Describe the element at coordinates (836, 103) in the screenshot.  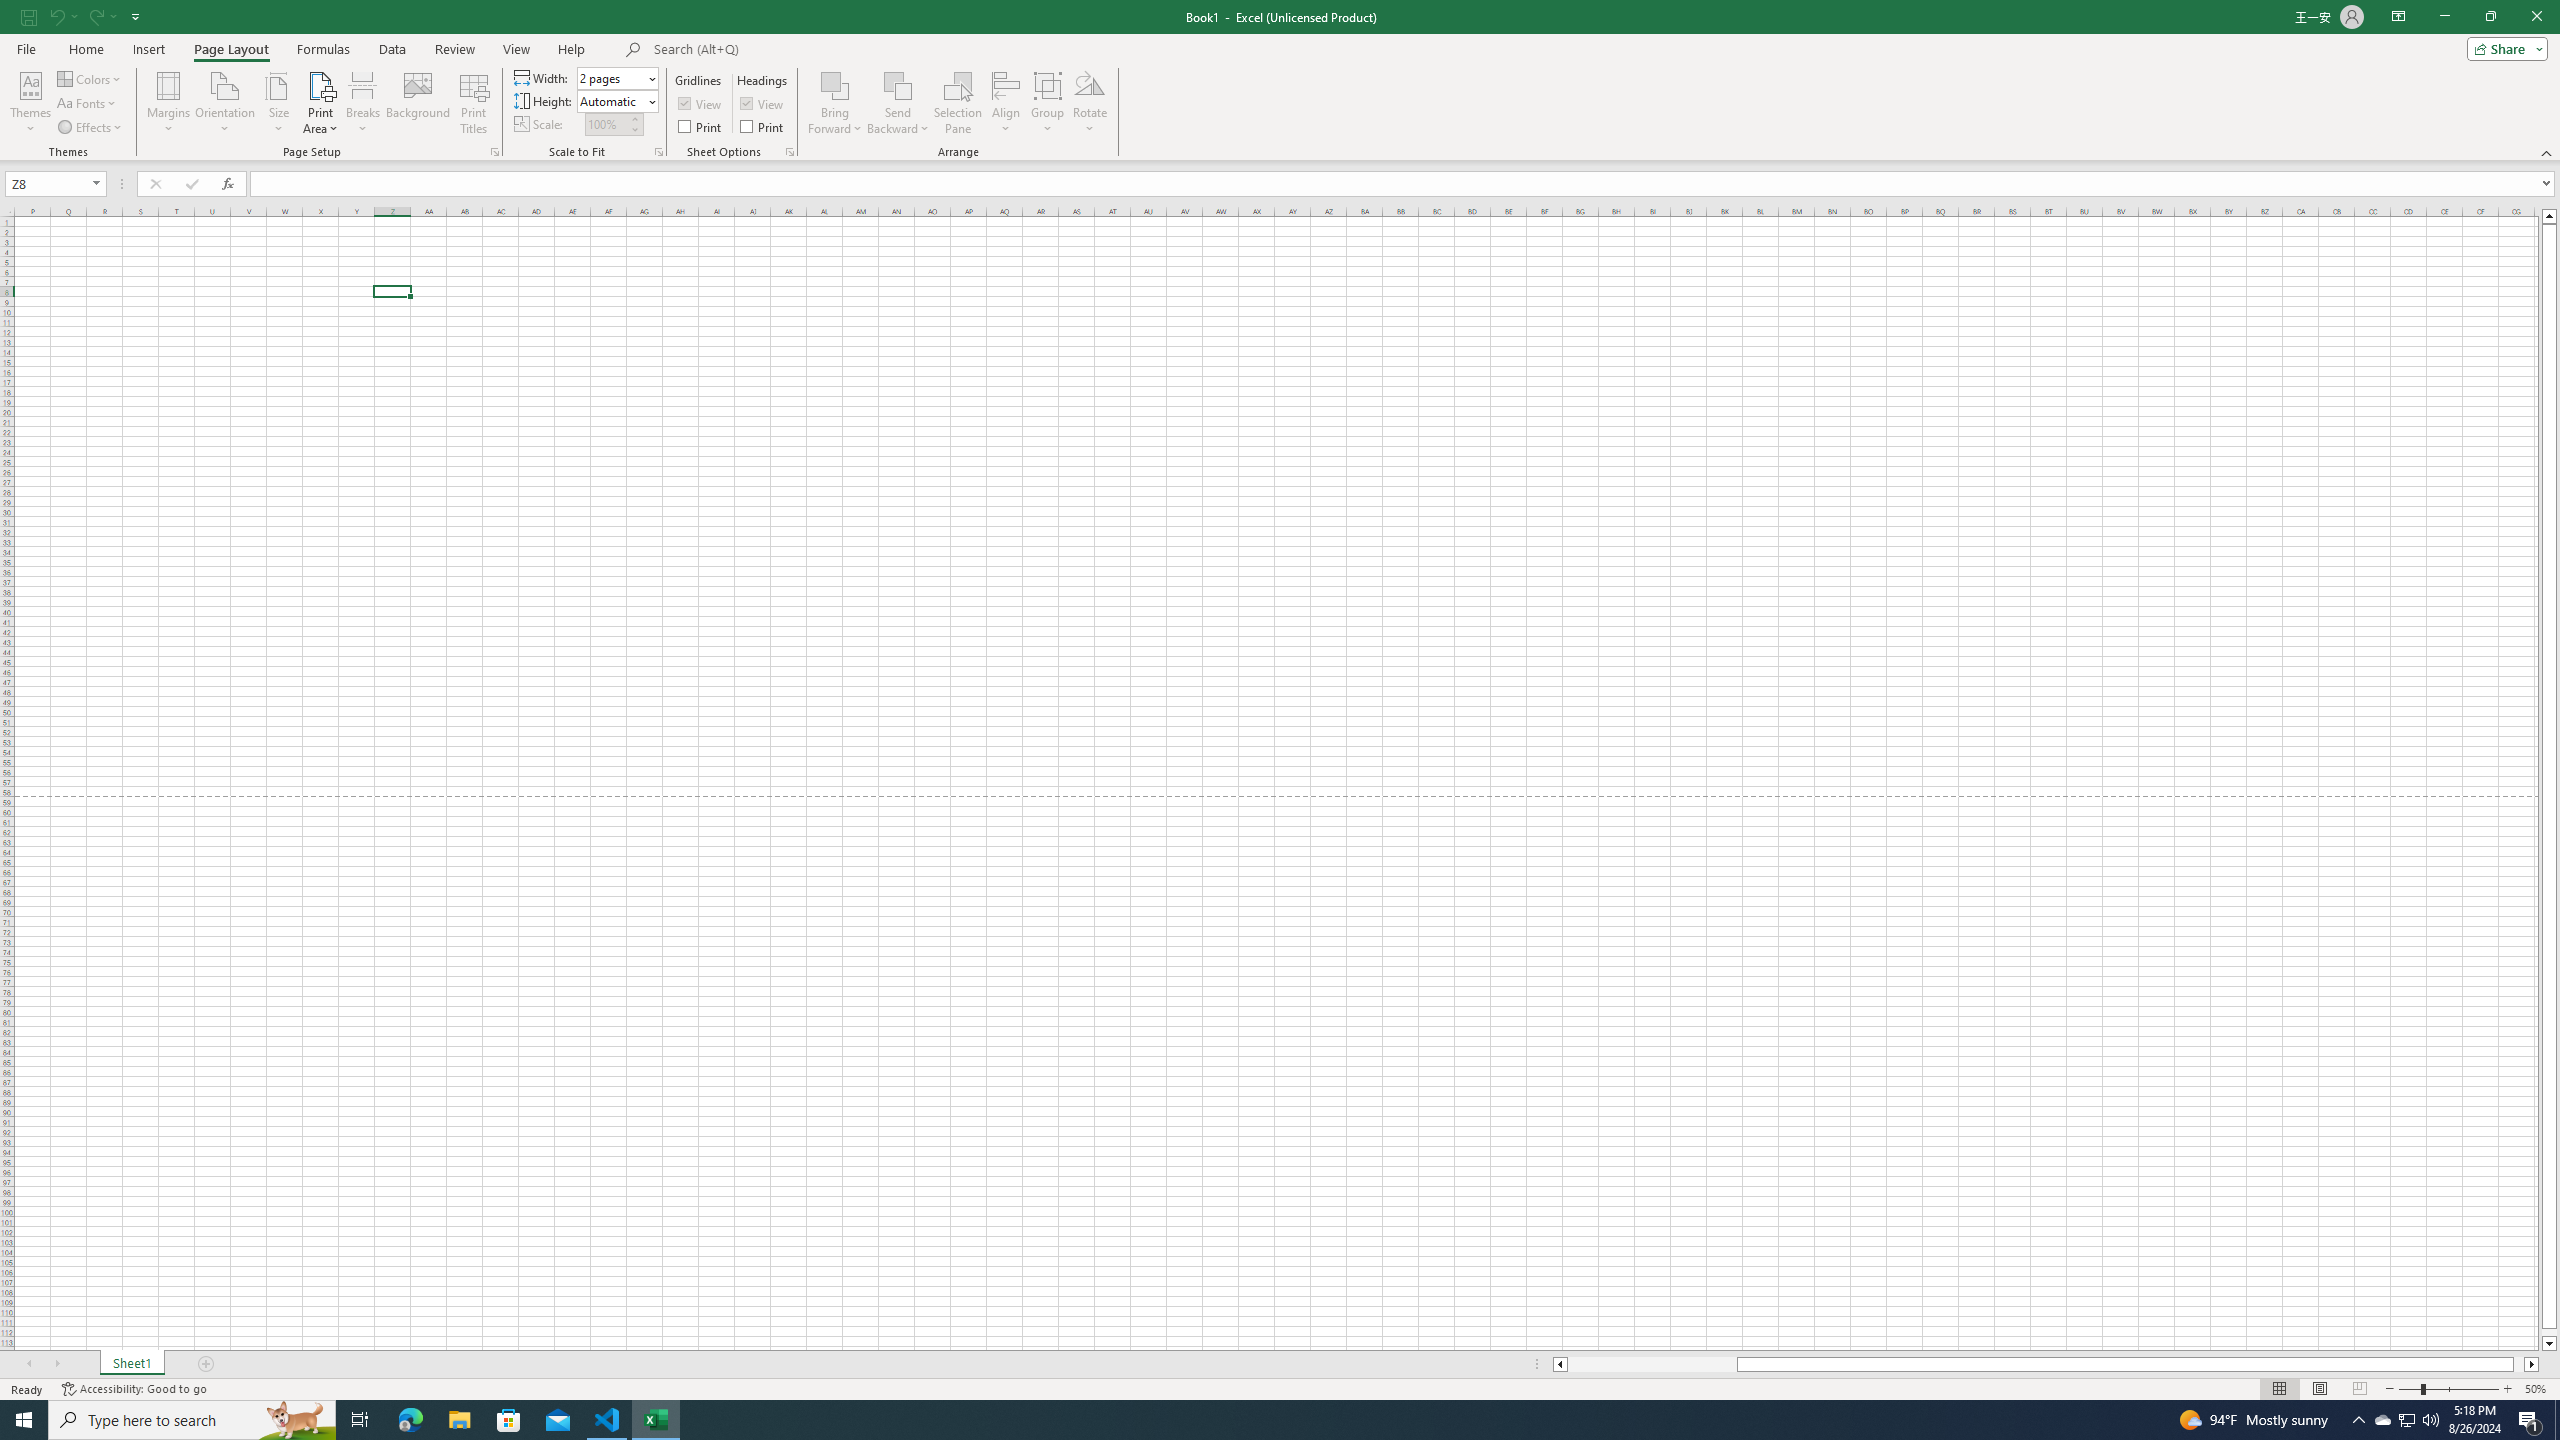
I see `Bring Forward` at that location.